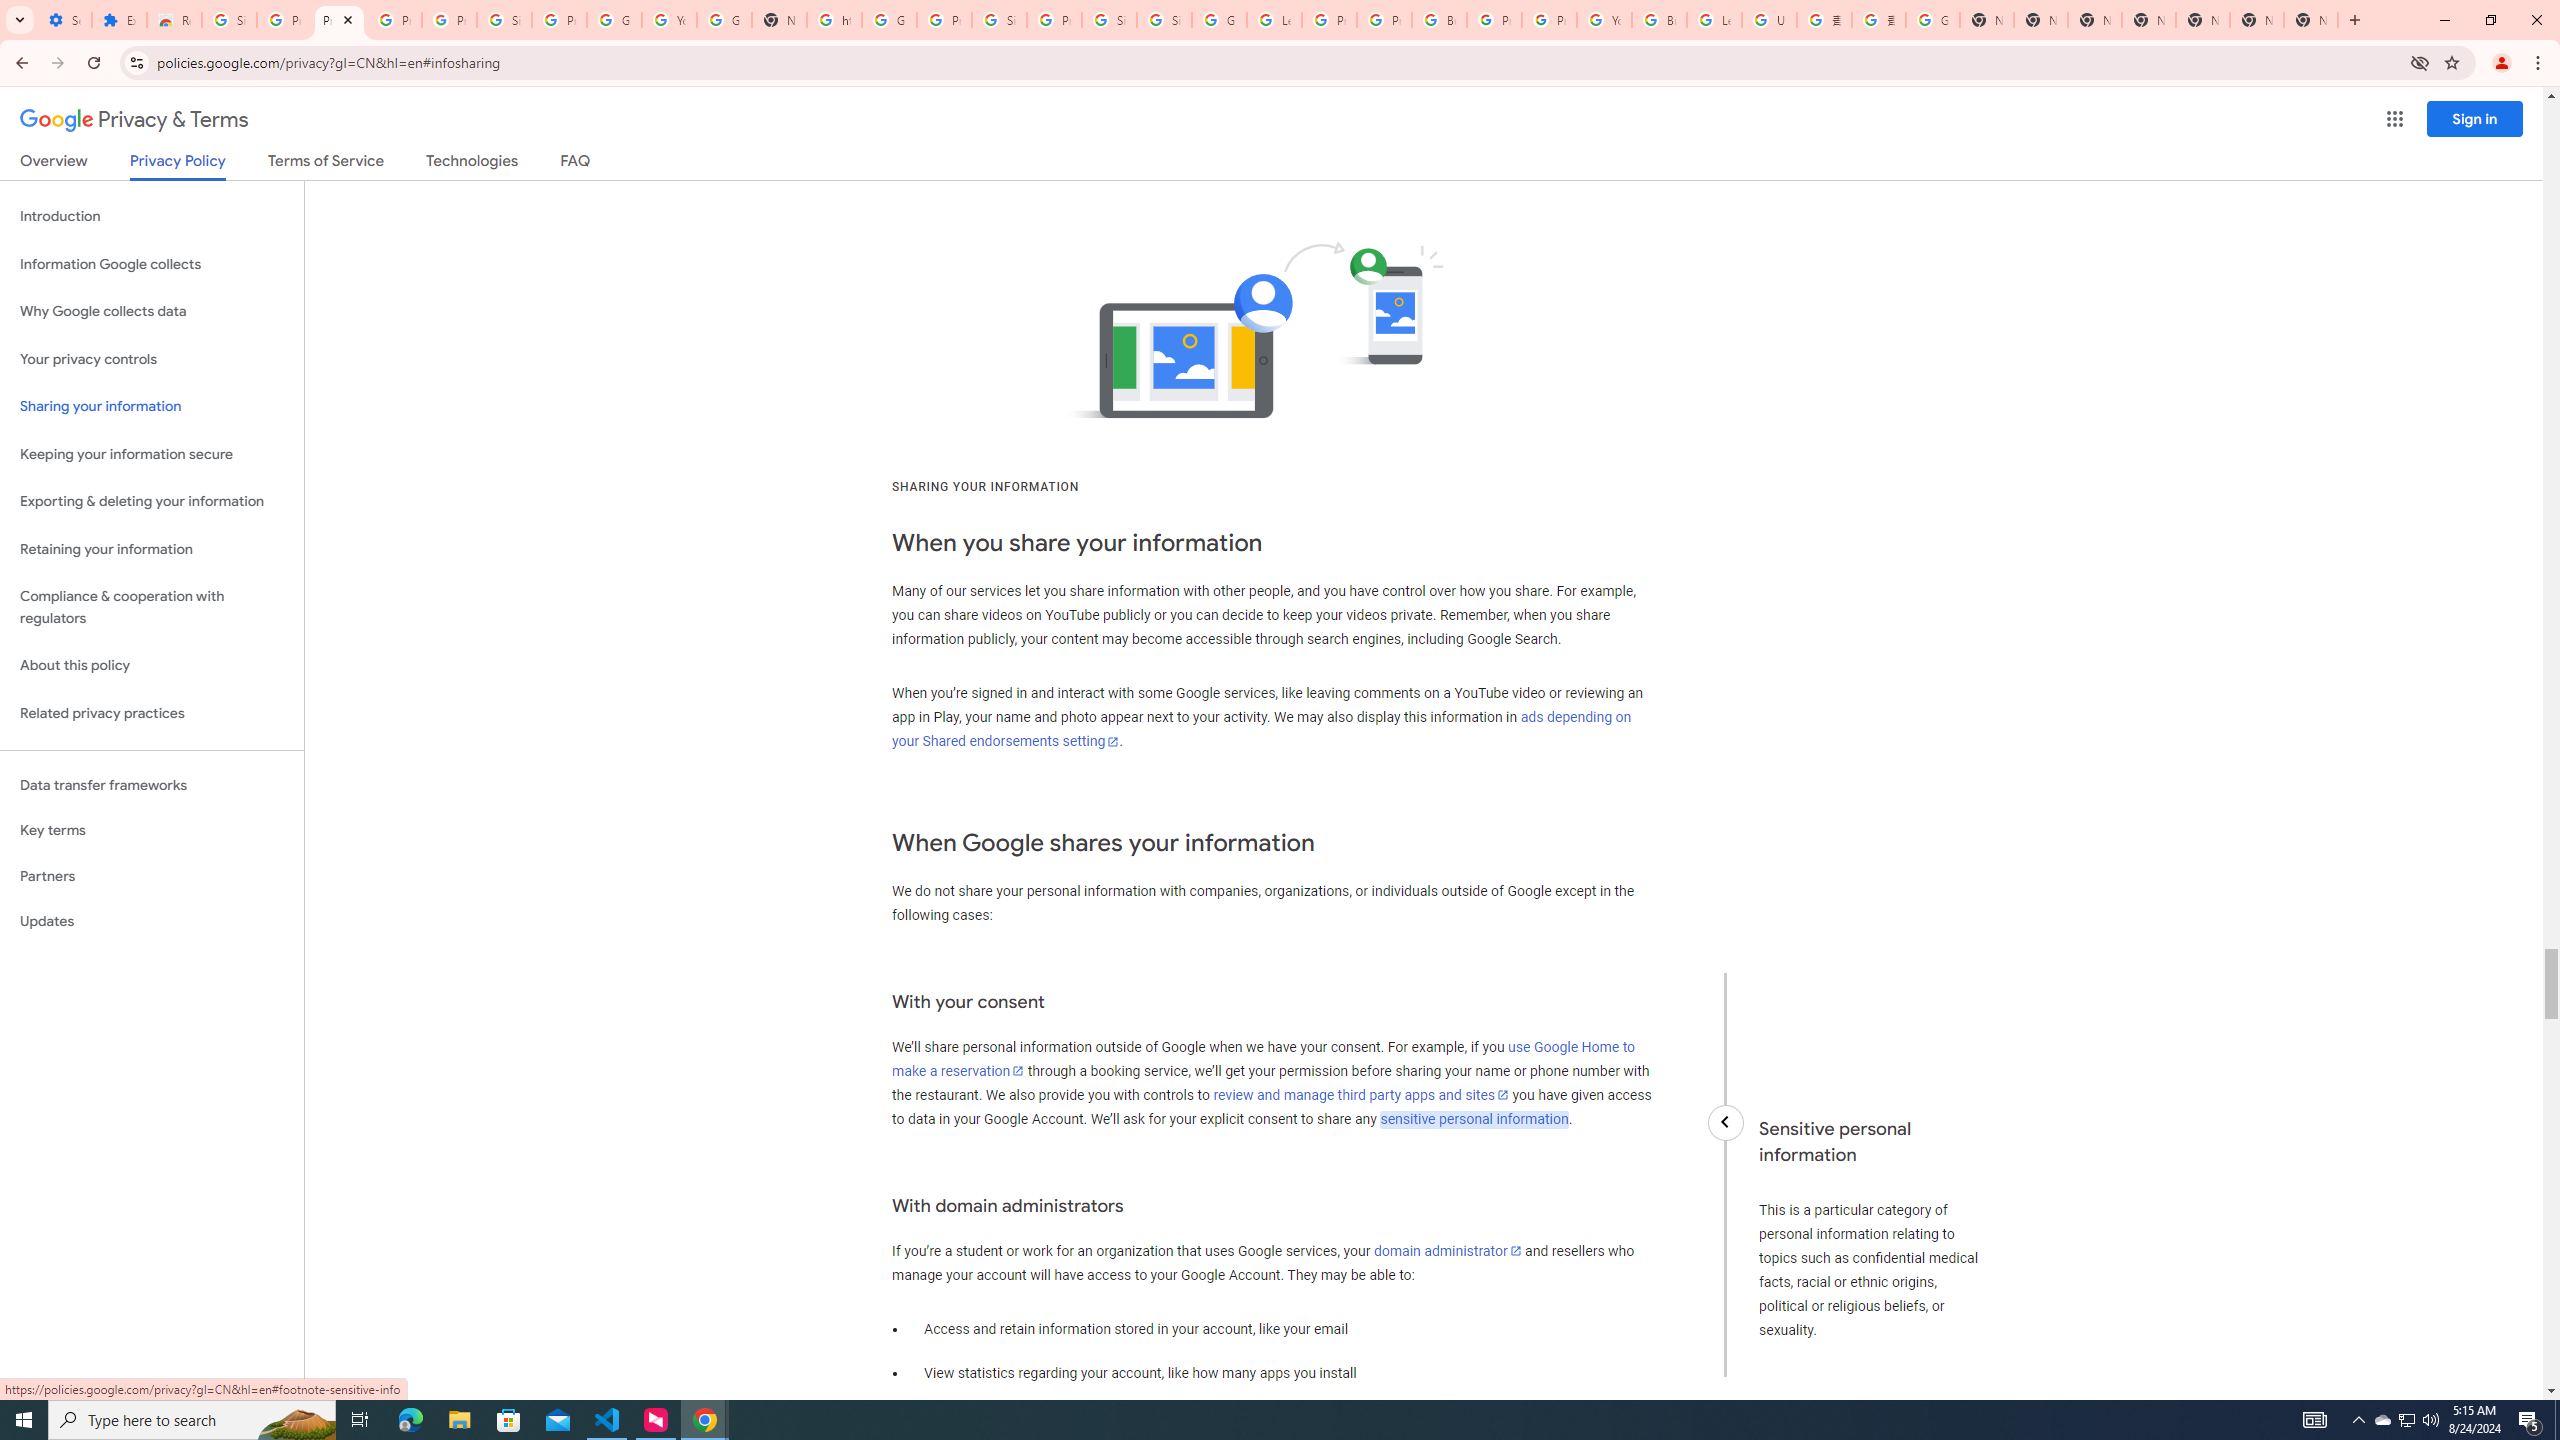 The image size is (2560, 1440). Describe the element at coordinates (1362, 1094) in the screenshot. I see `review and manage third party apps and sites` at that location.